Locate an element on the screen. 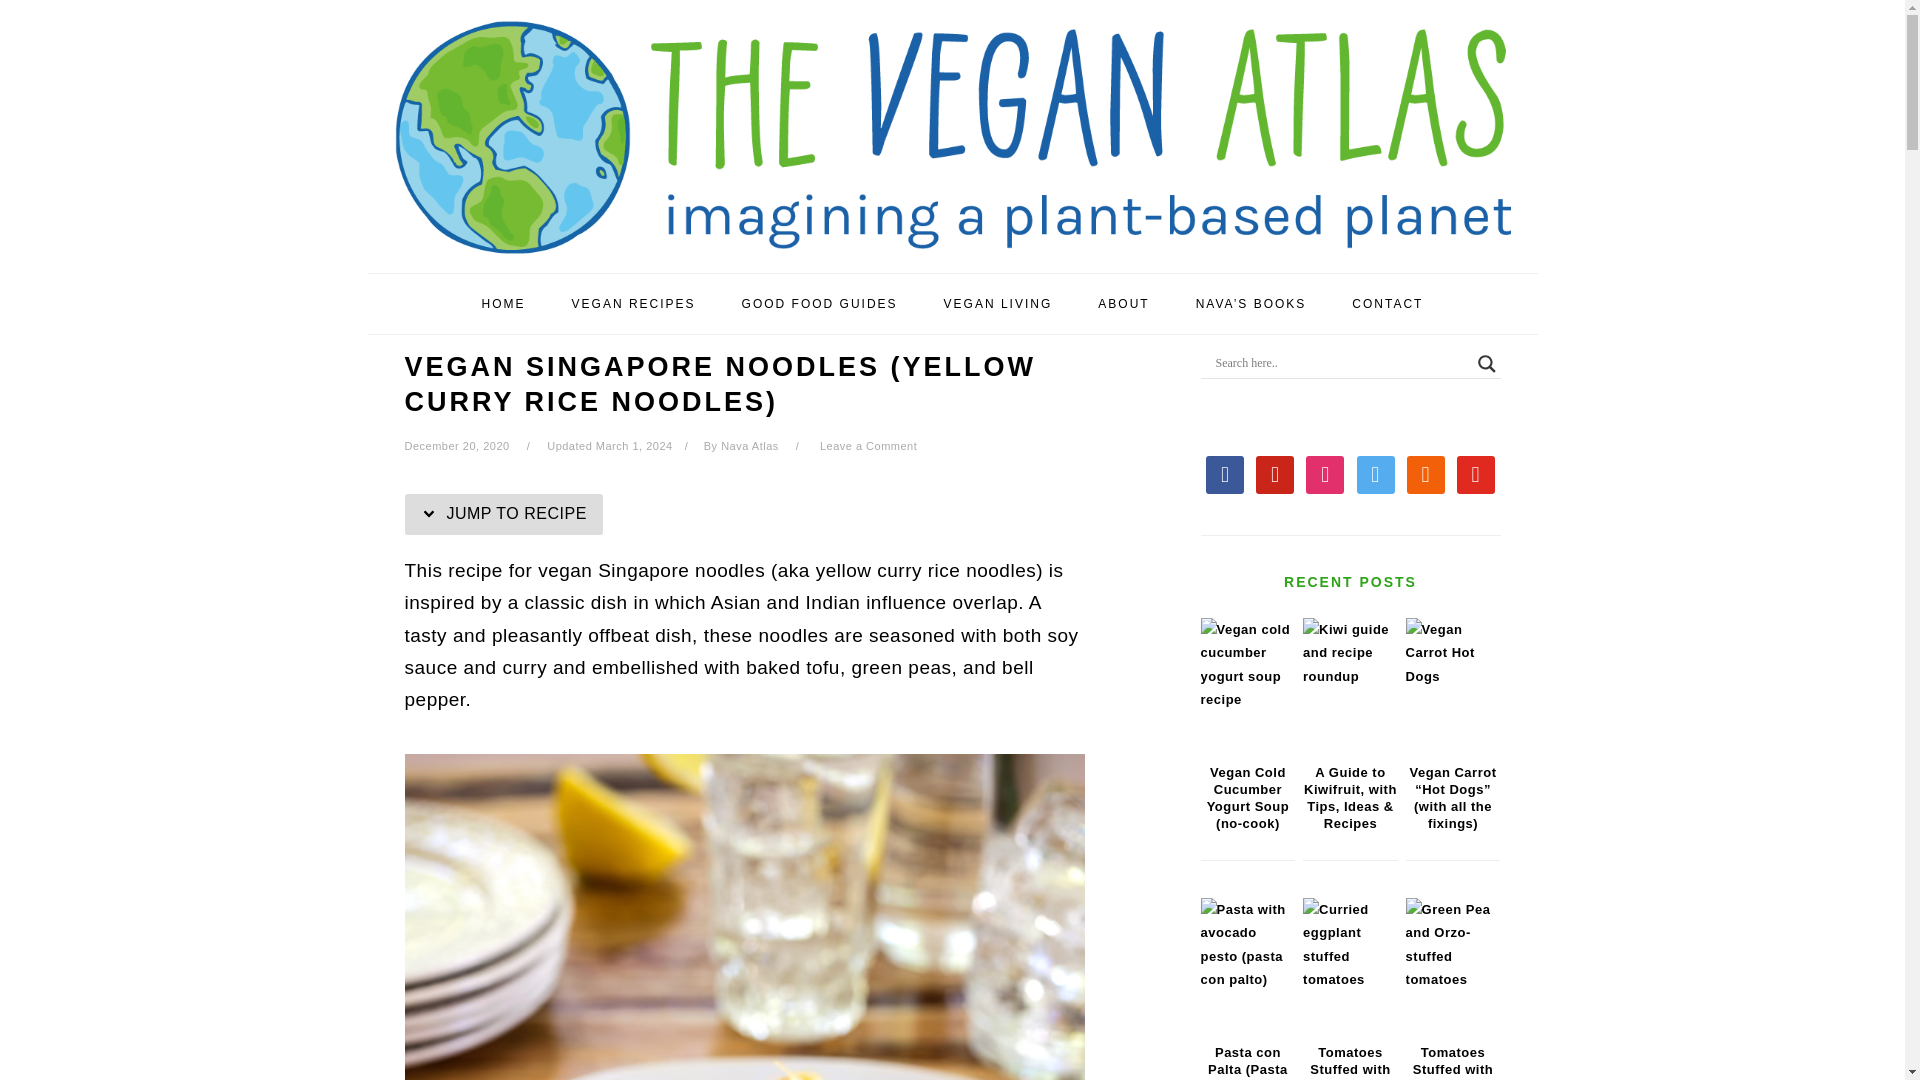 The image size is (1920, 1080). CONTACT is located at coordinates (1388, 304).